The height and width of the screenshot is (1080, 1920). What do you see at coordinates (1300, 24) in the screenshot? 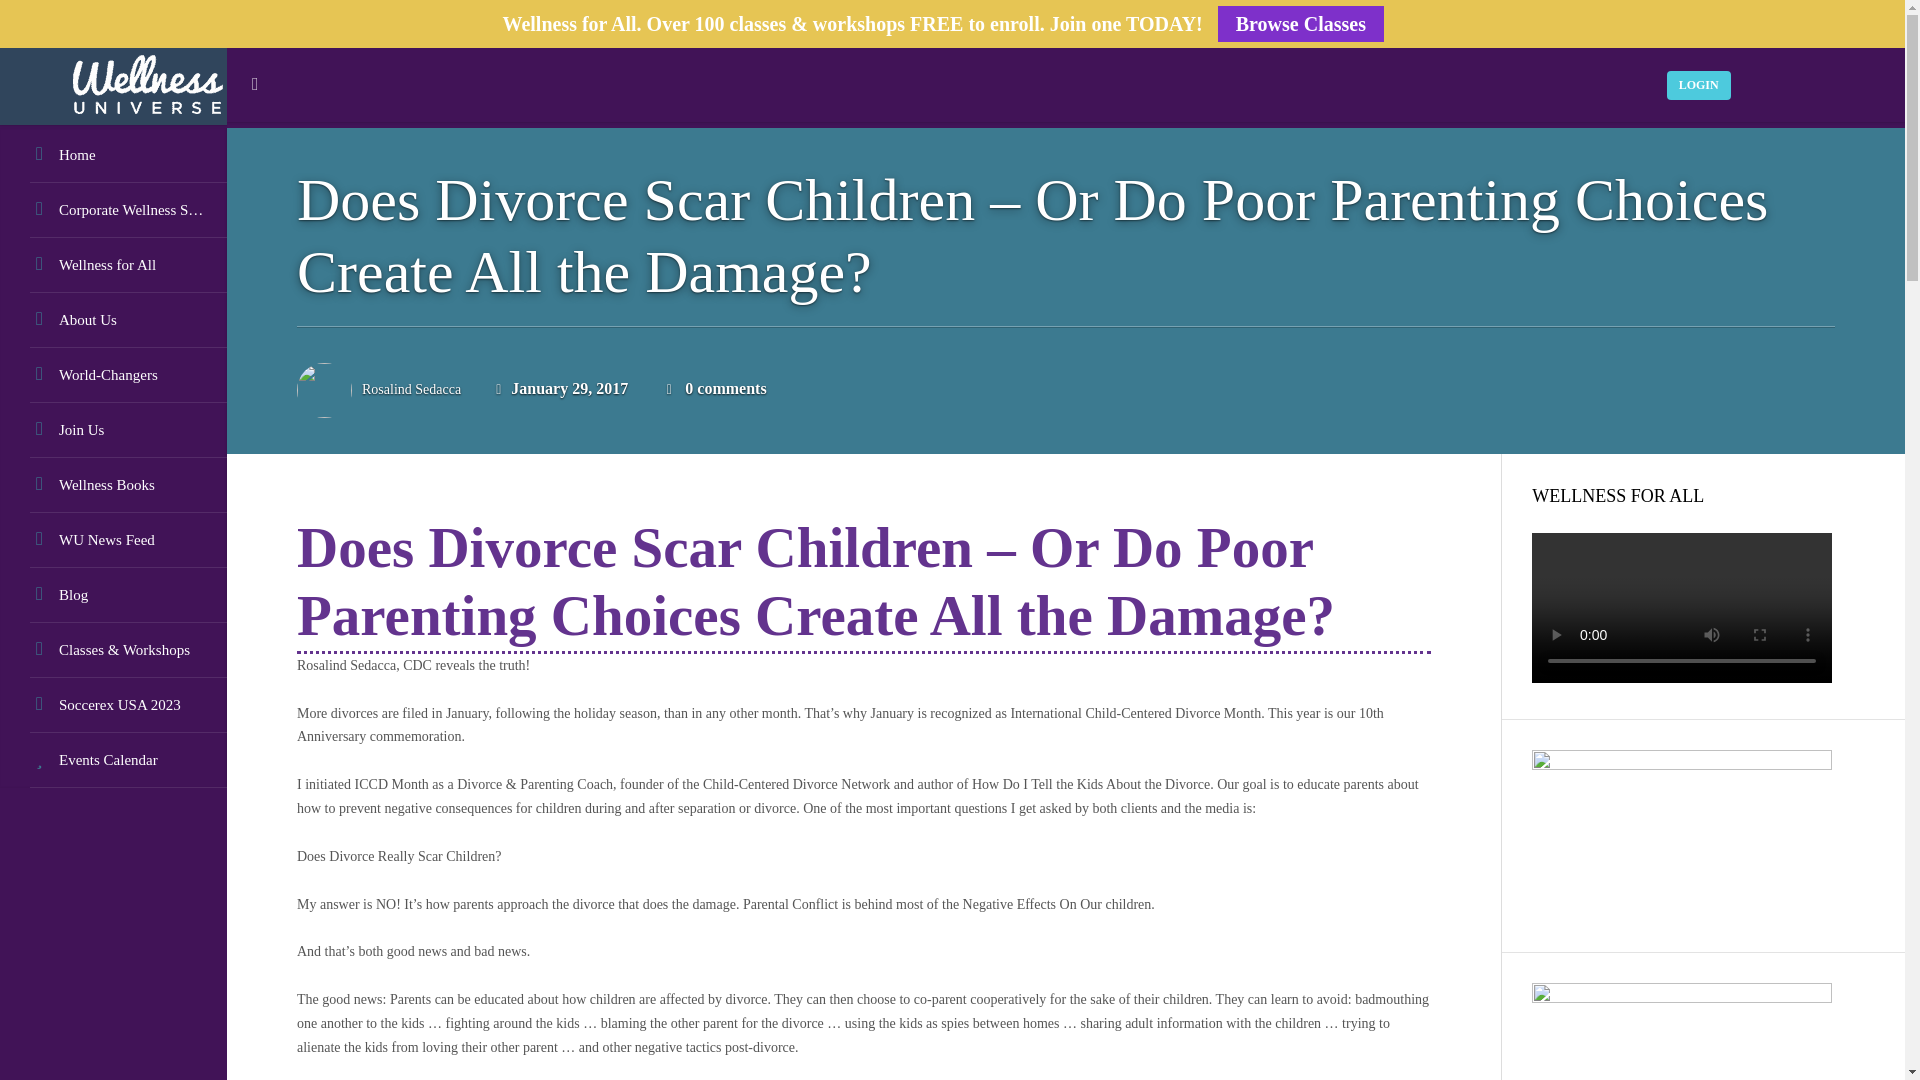
I see `Browse Classes` at bounding box center [1300, 24].